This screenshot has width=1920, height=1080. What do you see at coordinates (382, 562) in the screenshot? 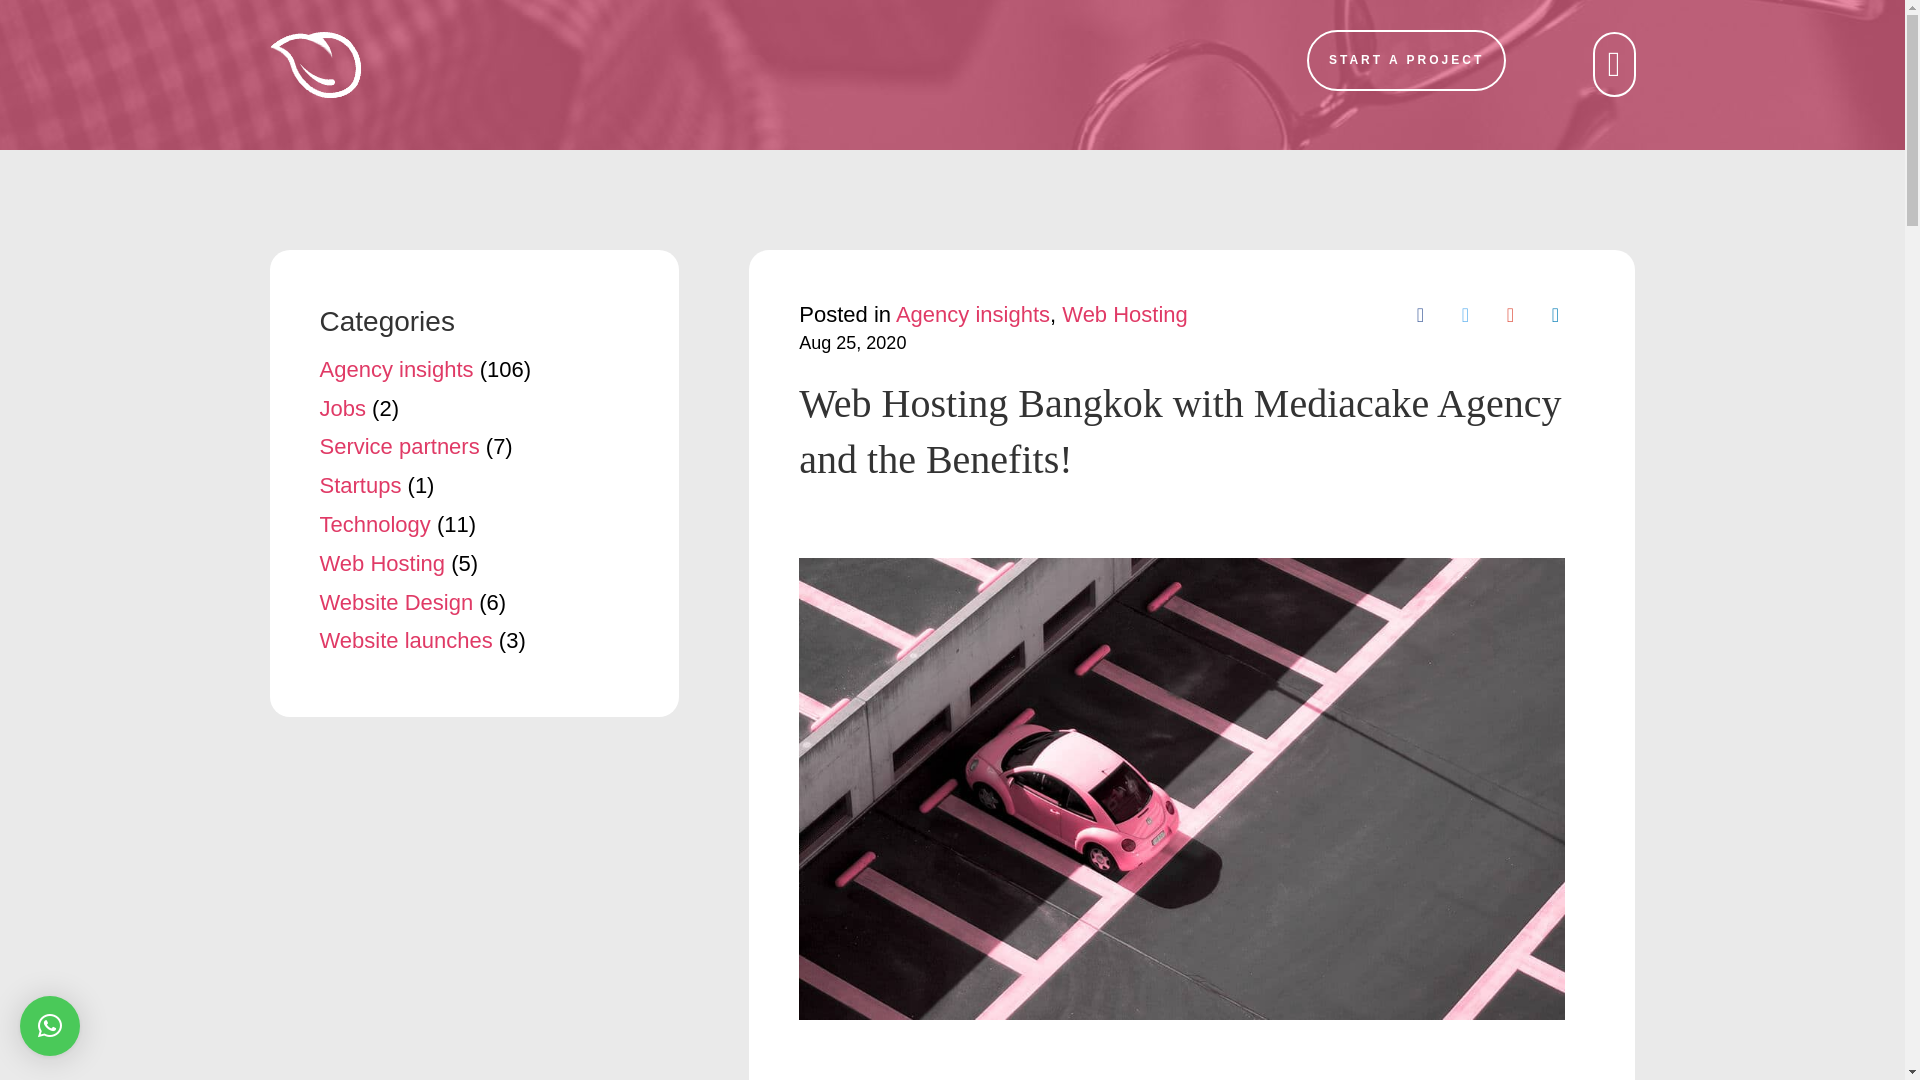
I see `Web Hosting` at bounding box center [382, 562].